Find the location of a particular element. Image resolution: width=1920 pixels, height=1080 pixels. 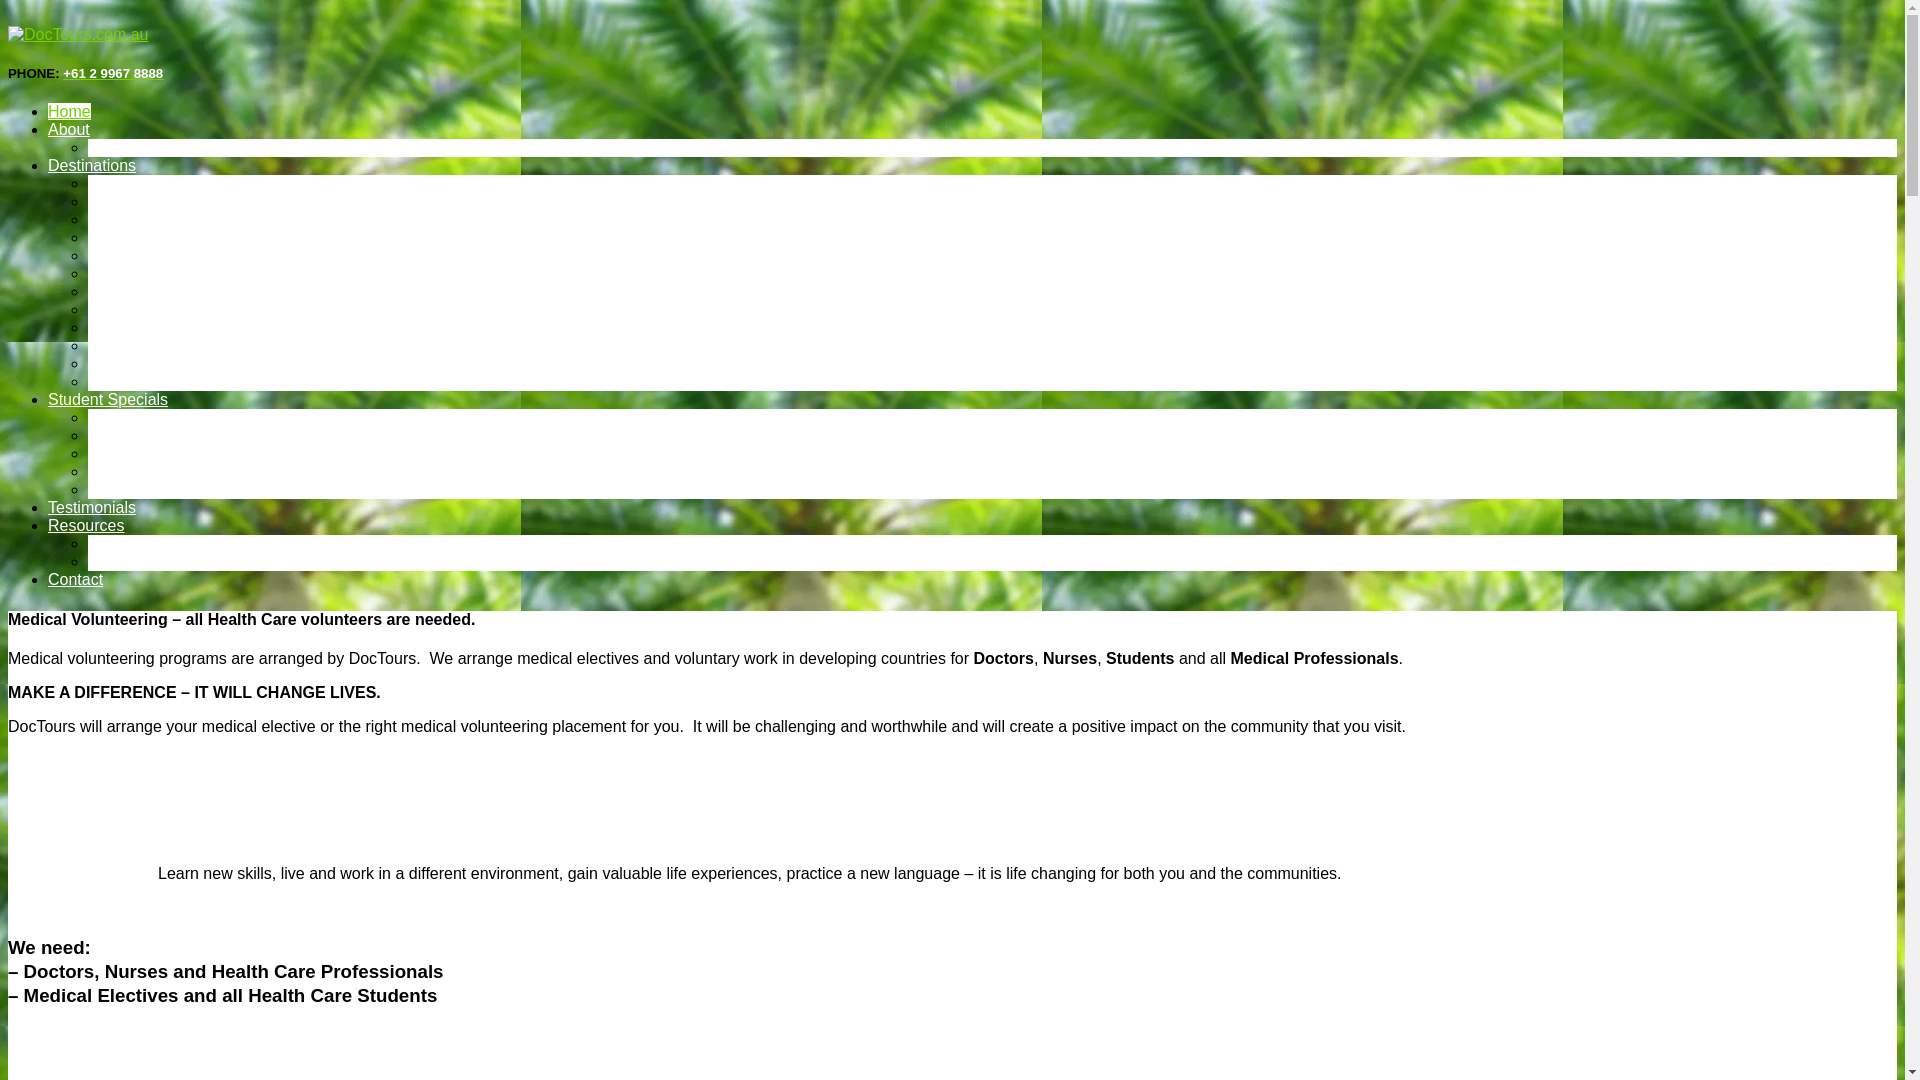

Photo Galleries is located at coordinates (142, 382).